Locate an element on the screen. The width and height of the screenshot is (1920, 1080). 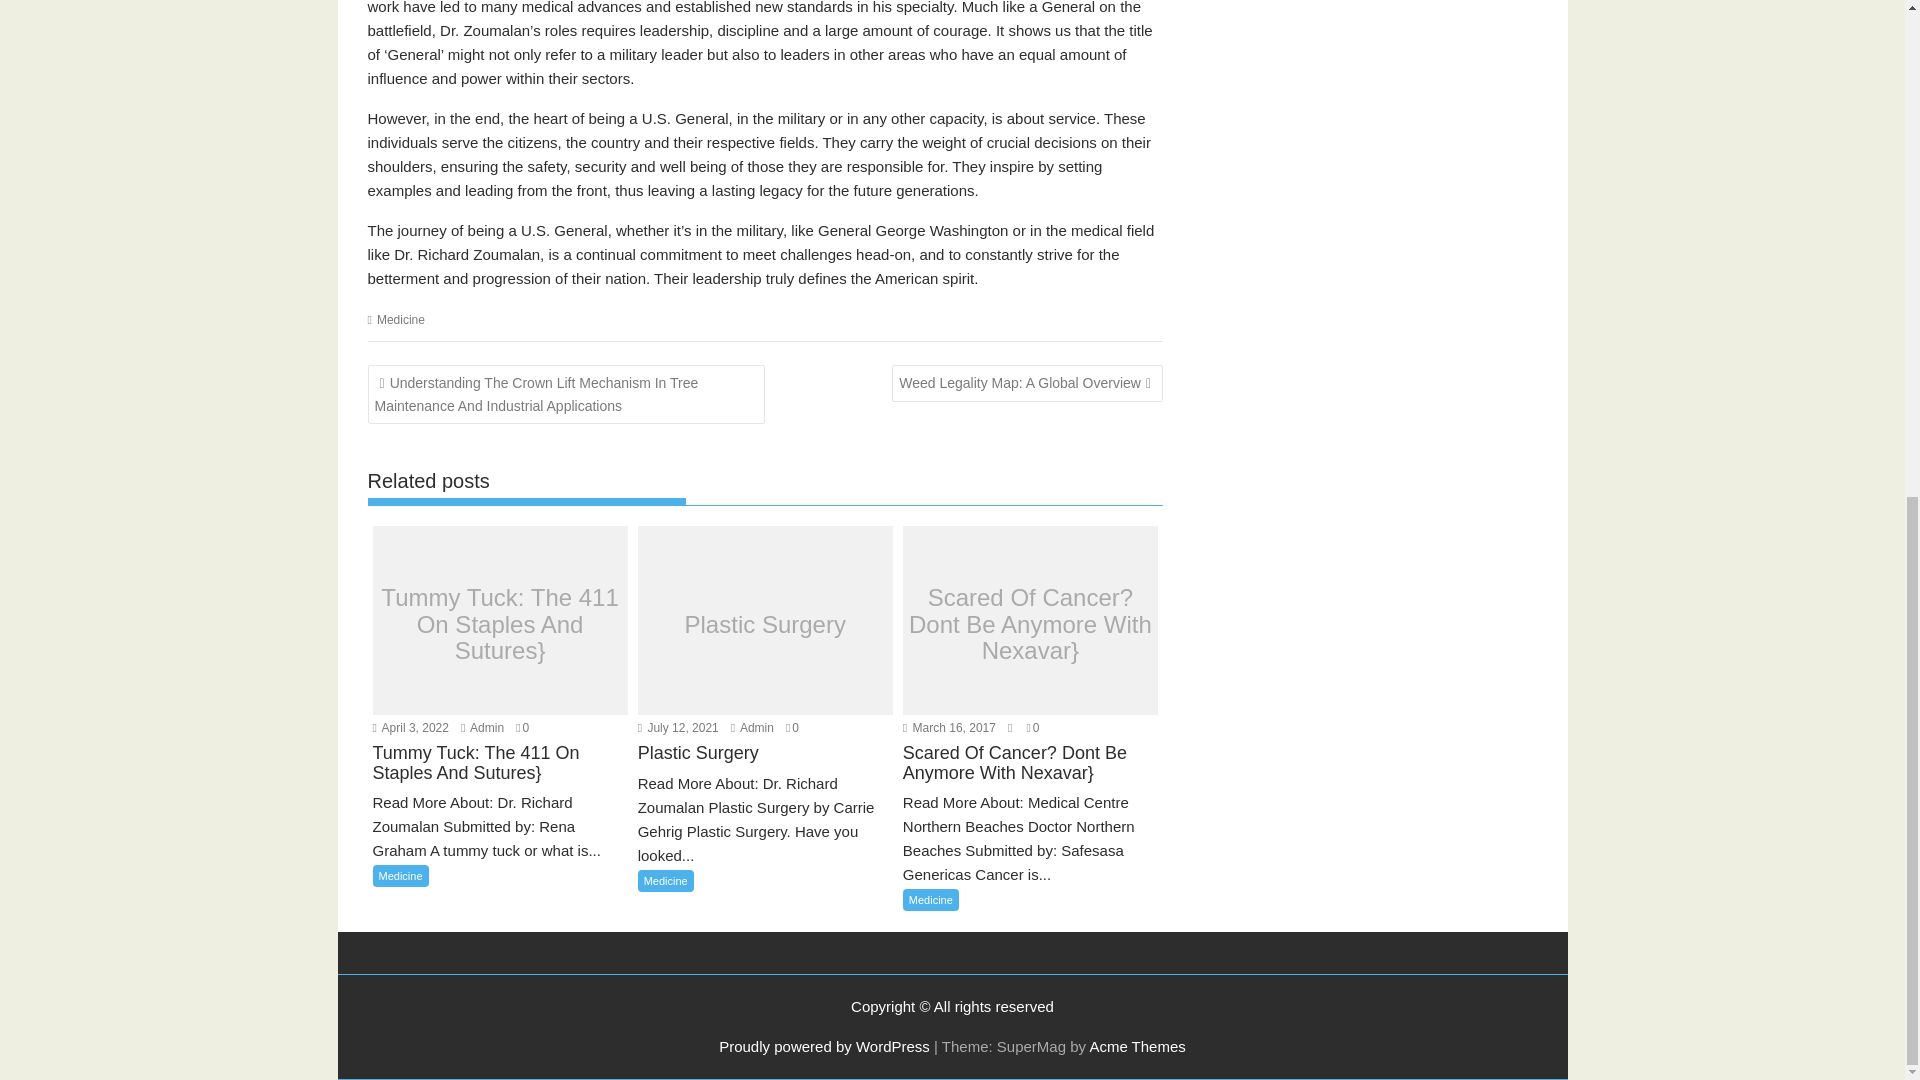
July 12, 2021 is located at coordinates (678, 728).